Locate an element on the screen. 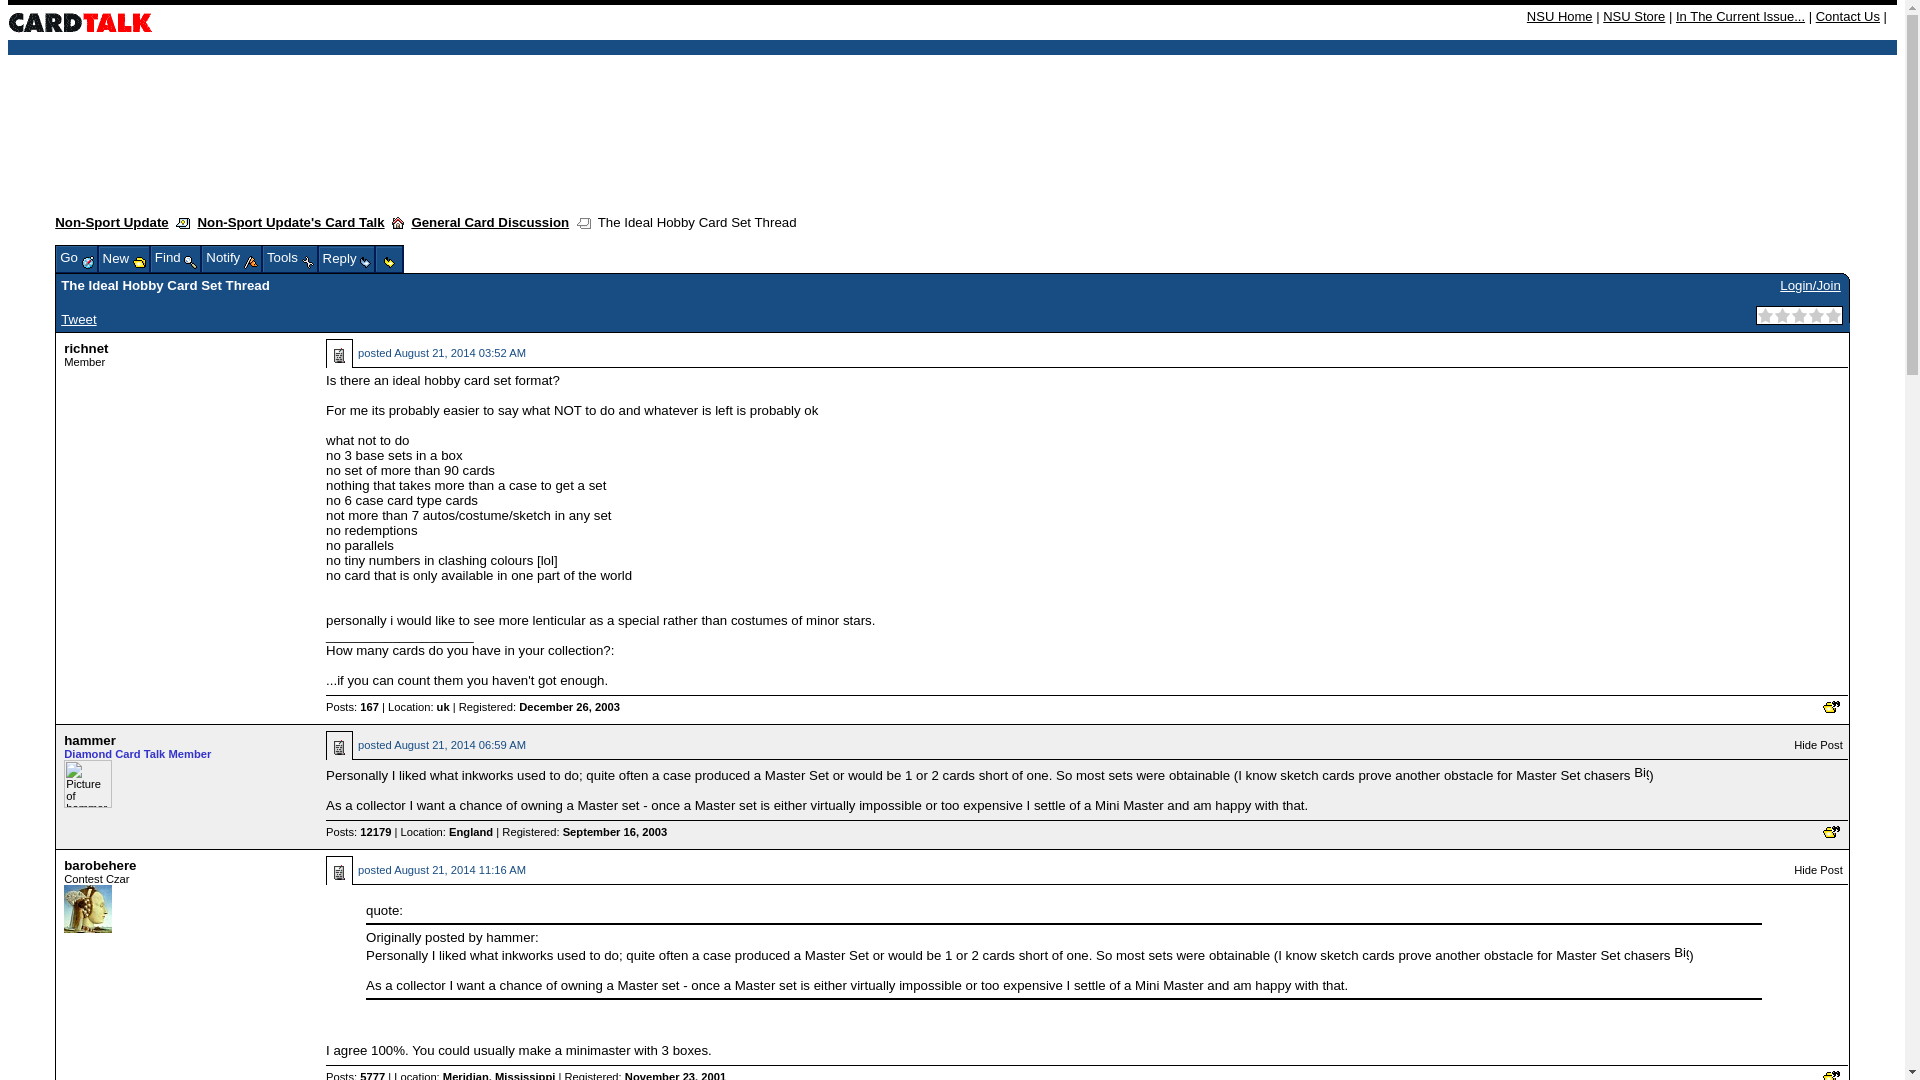 This screenshot has width=1920, height=1080. General Card Discussion is located at coordinates (489, 222).